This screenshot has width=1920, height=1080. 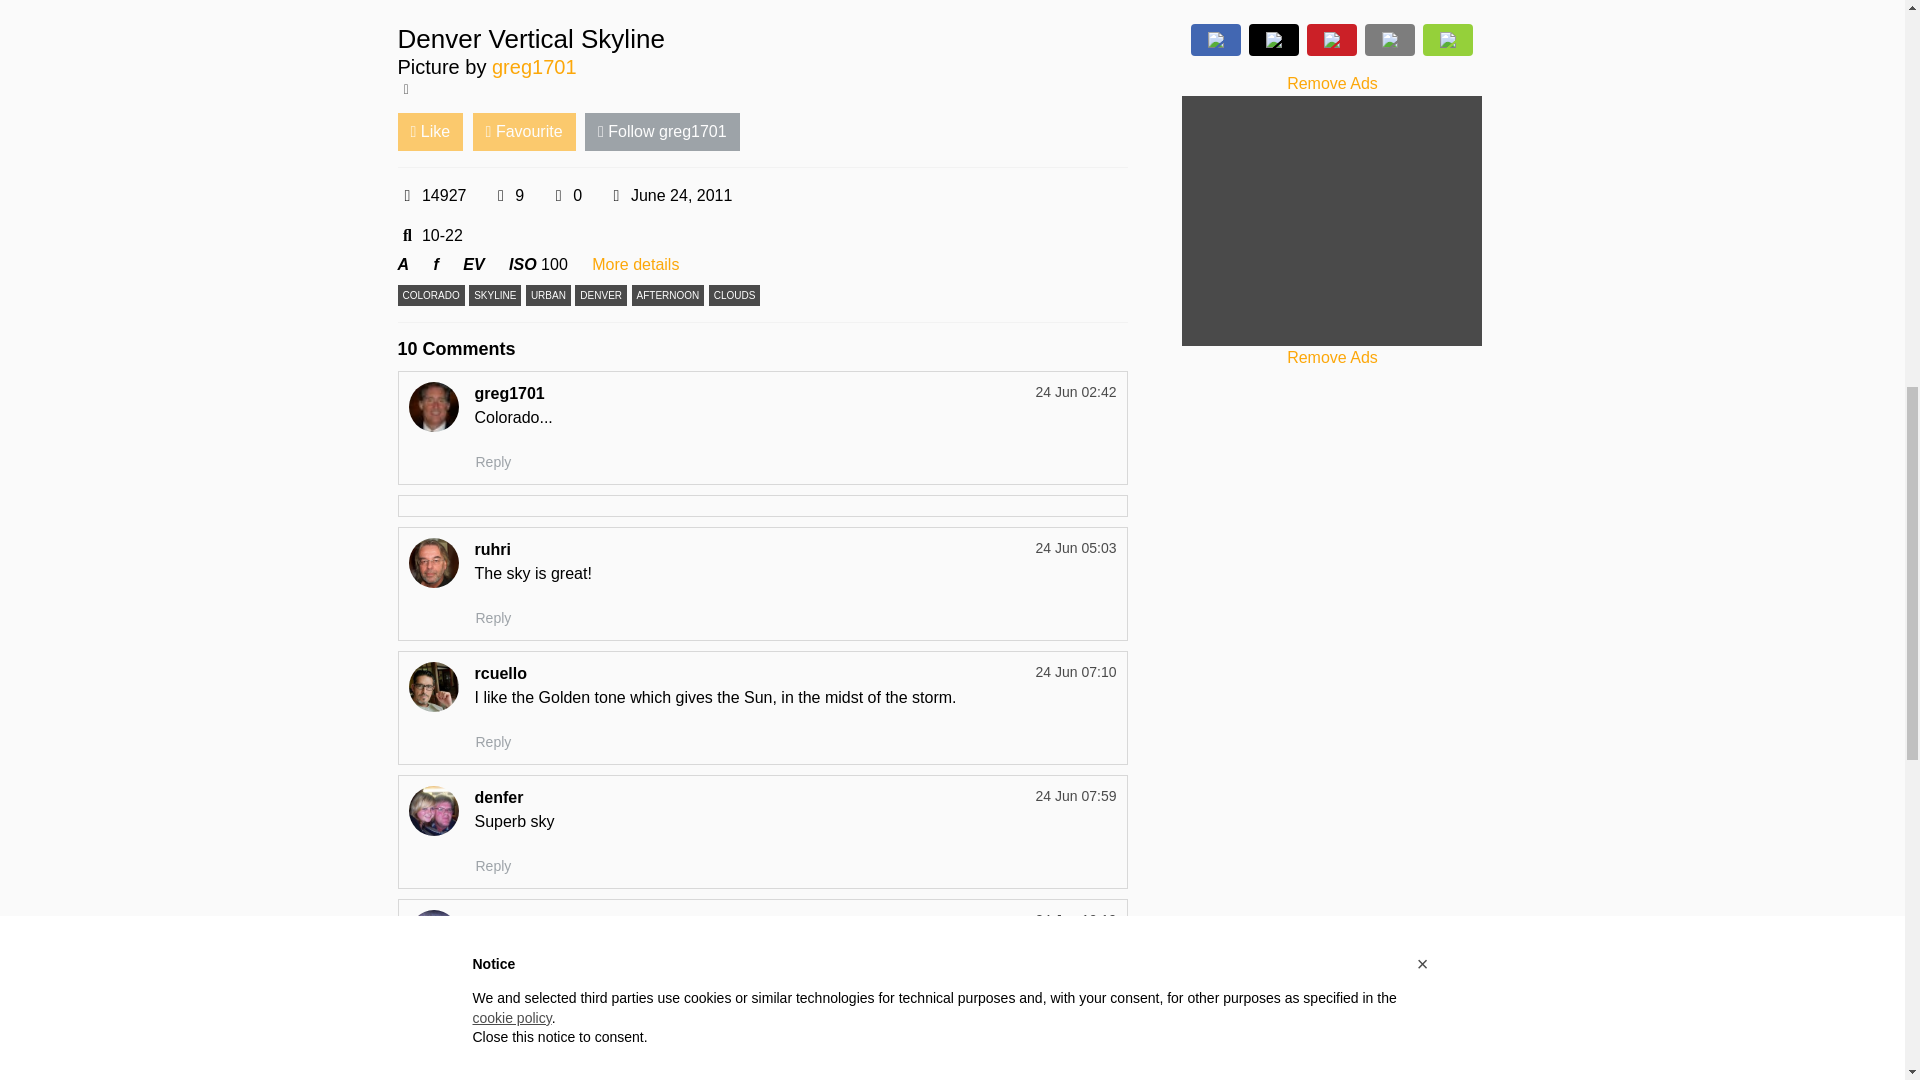 What do you see at coordinates (522, 264) in the screenshot?
I see `ISO` at bounding box center [522, 264].